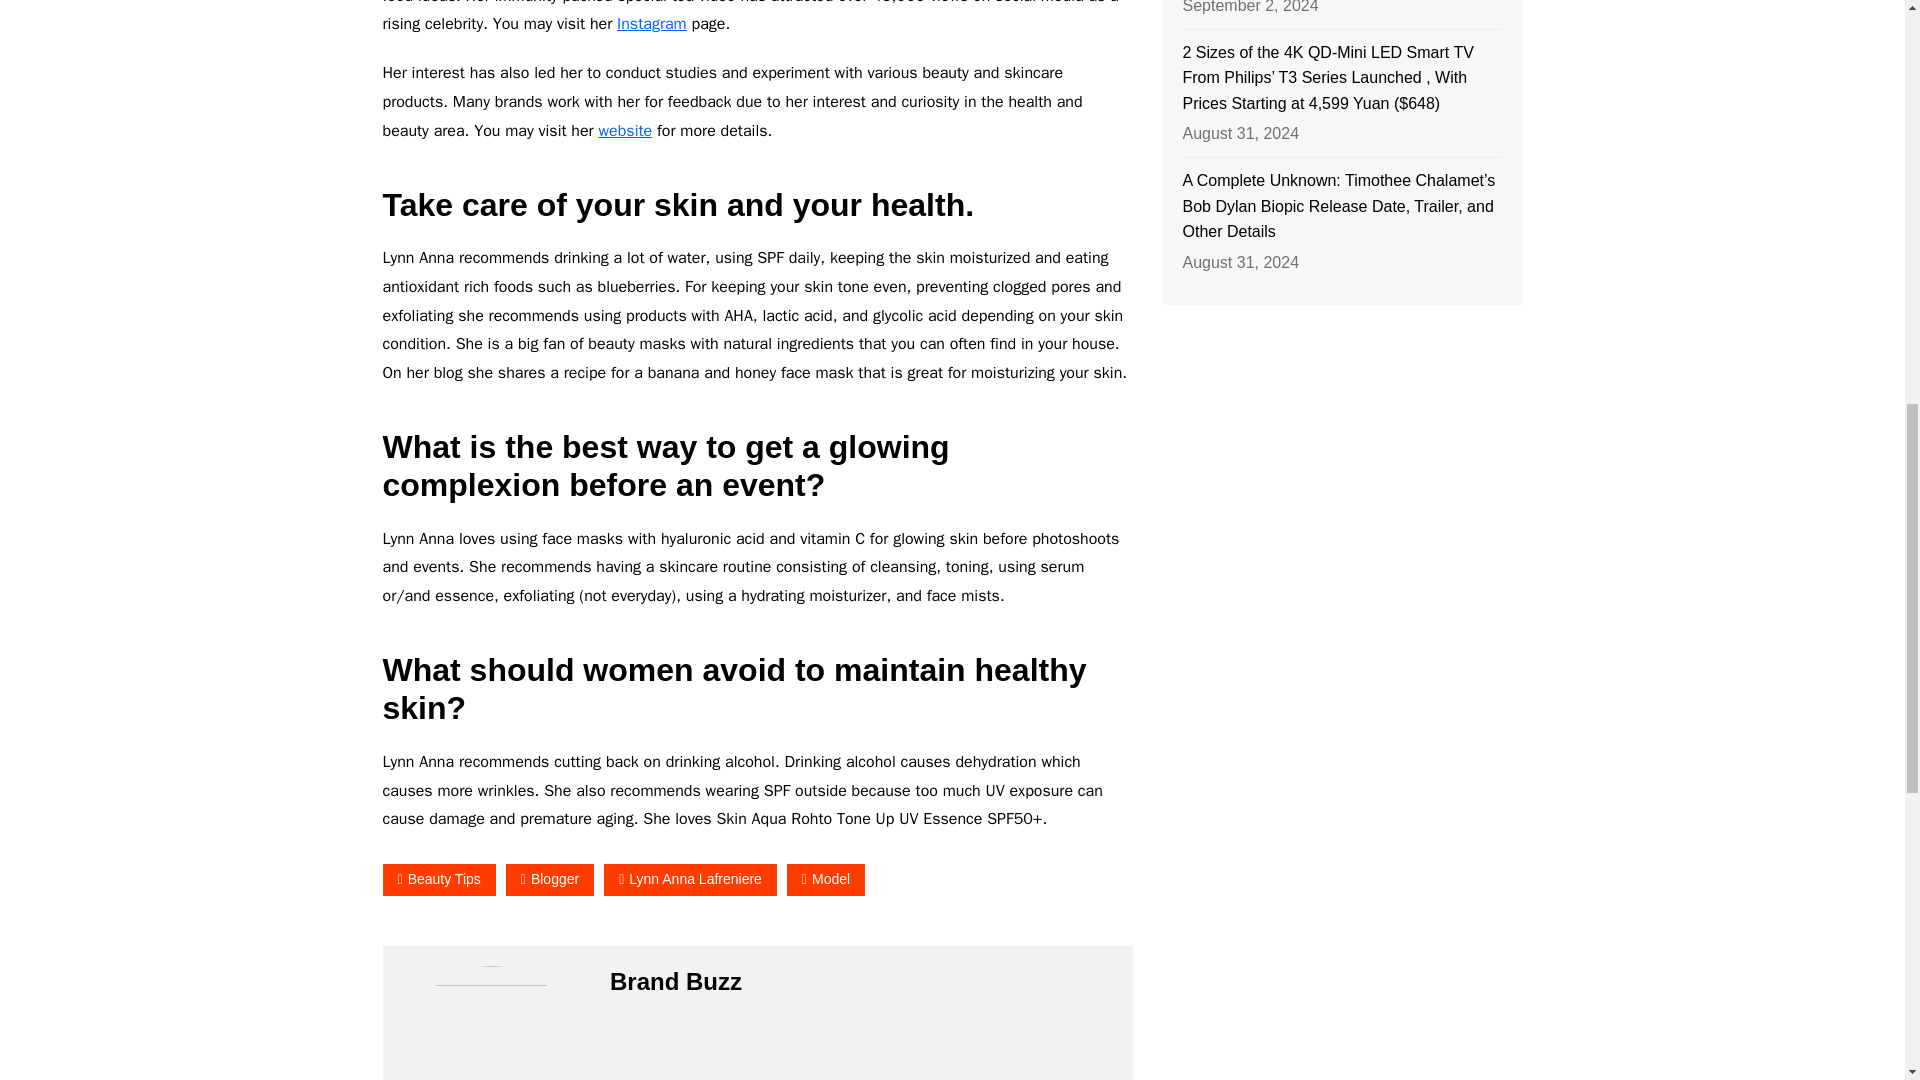 The image size is (1920, 1080). I want to click on website, so click(626, 130).